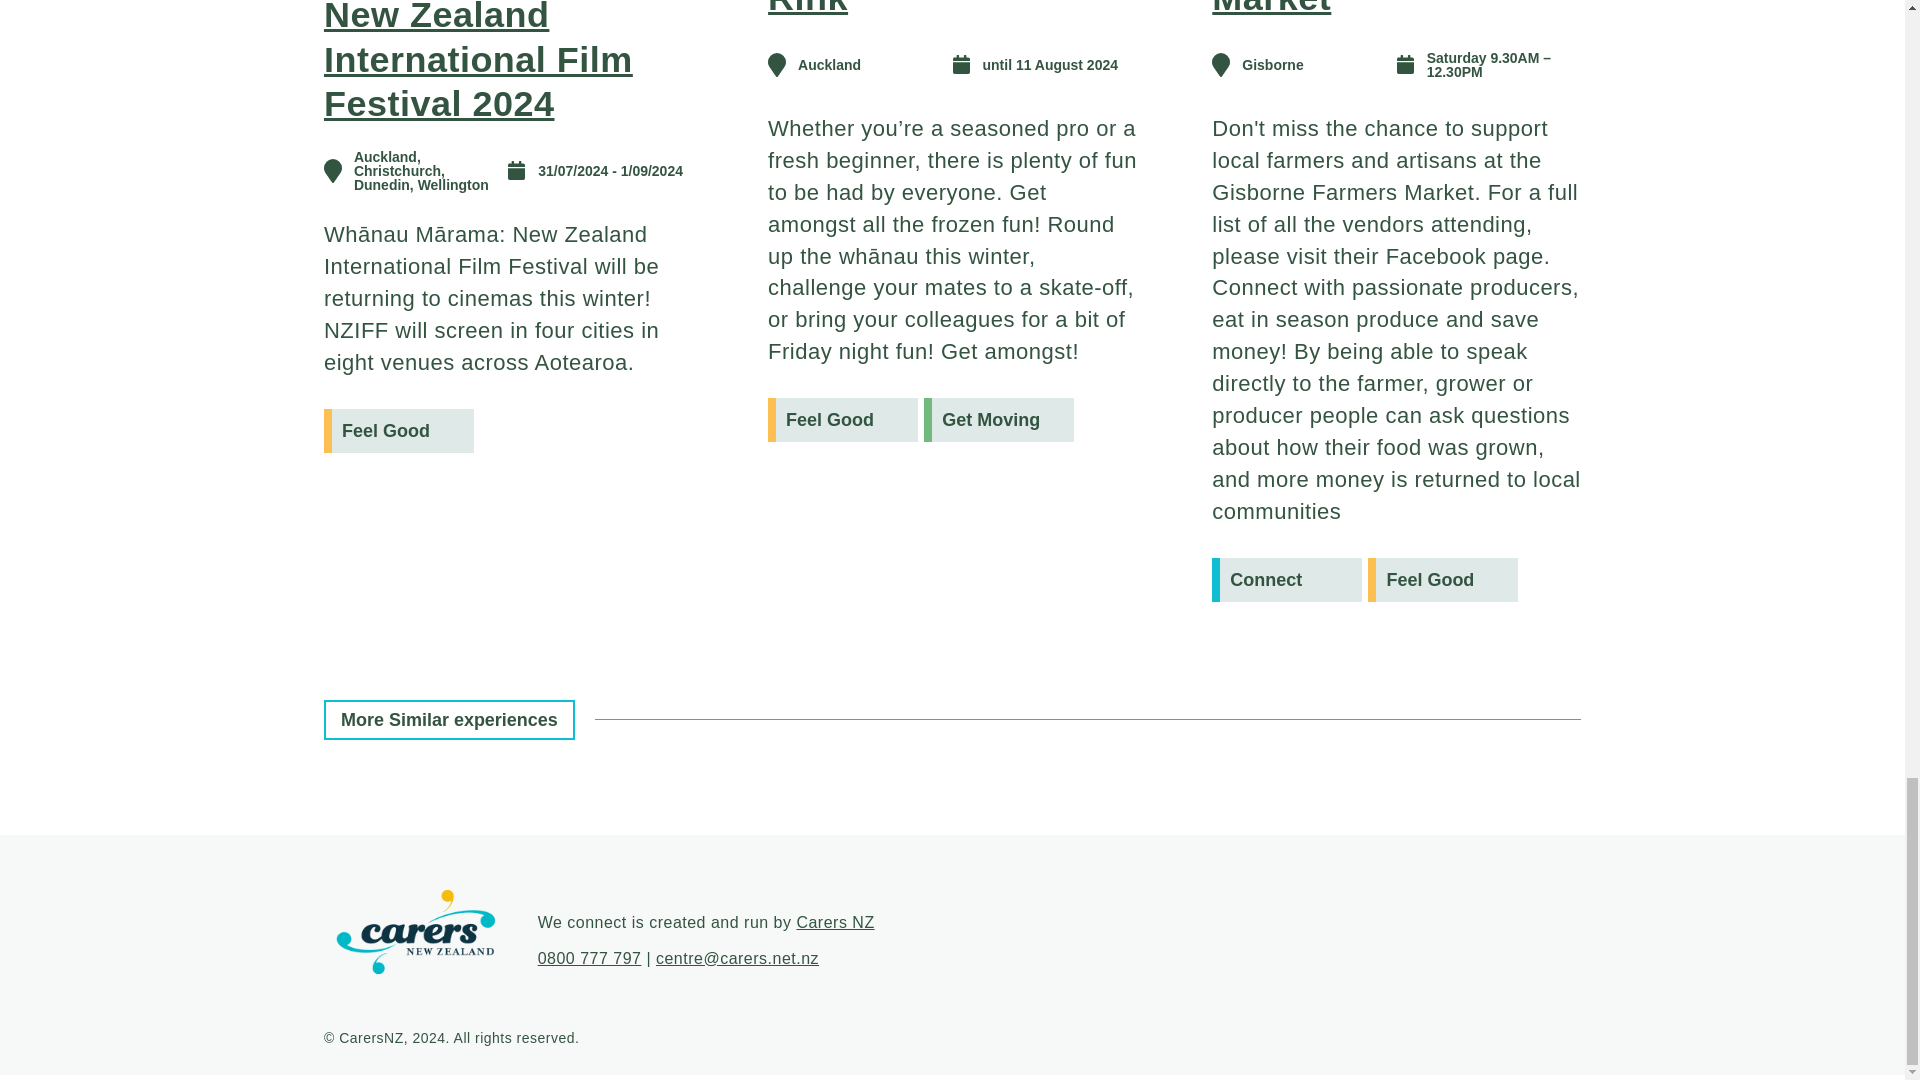  Describe the element at coordinates (1370, 9) in the screenshot. I see `Permanent Link to Gisborne Farmers Market` at that location.